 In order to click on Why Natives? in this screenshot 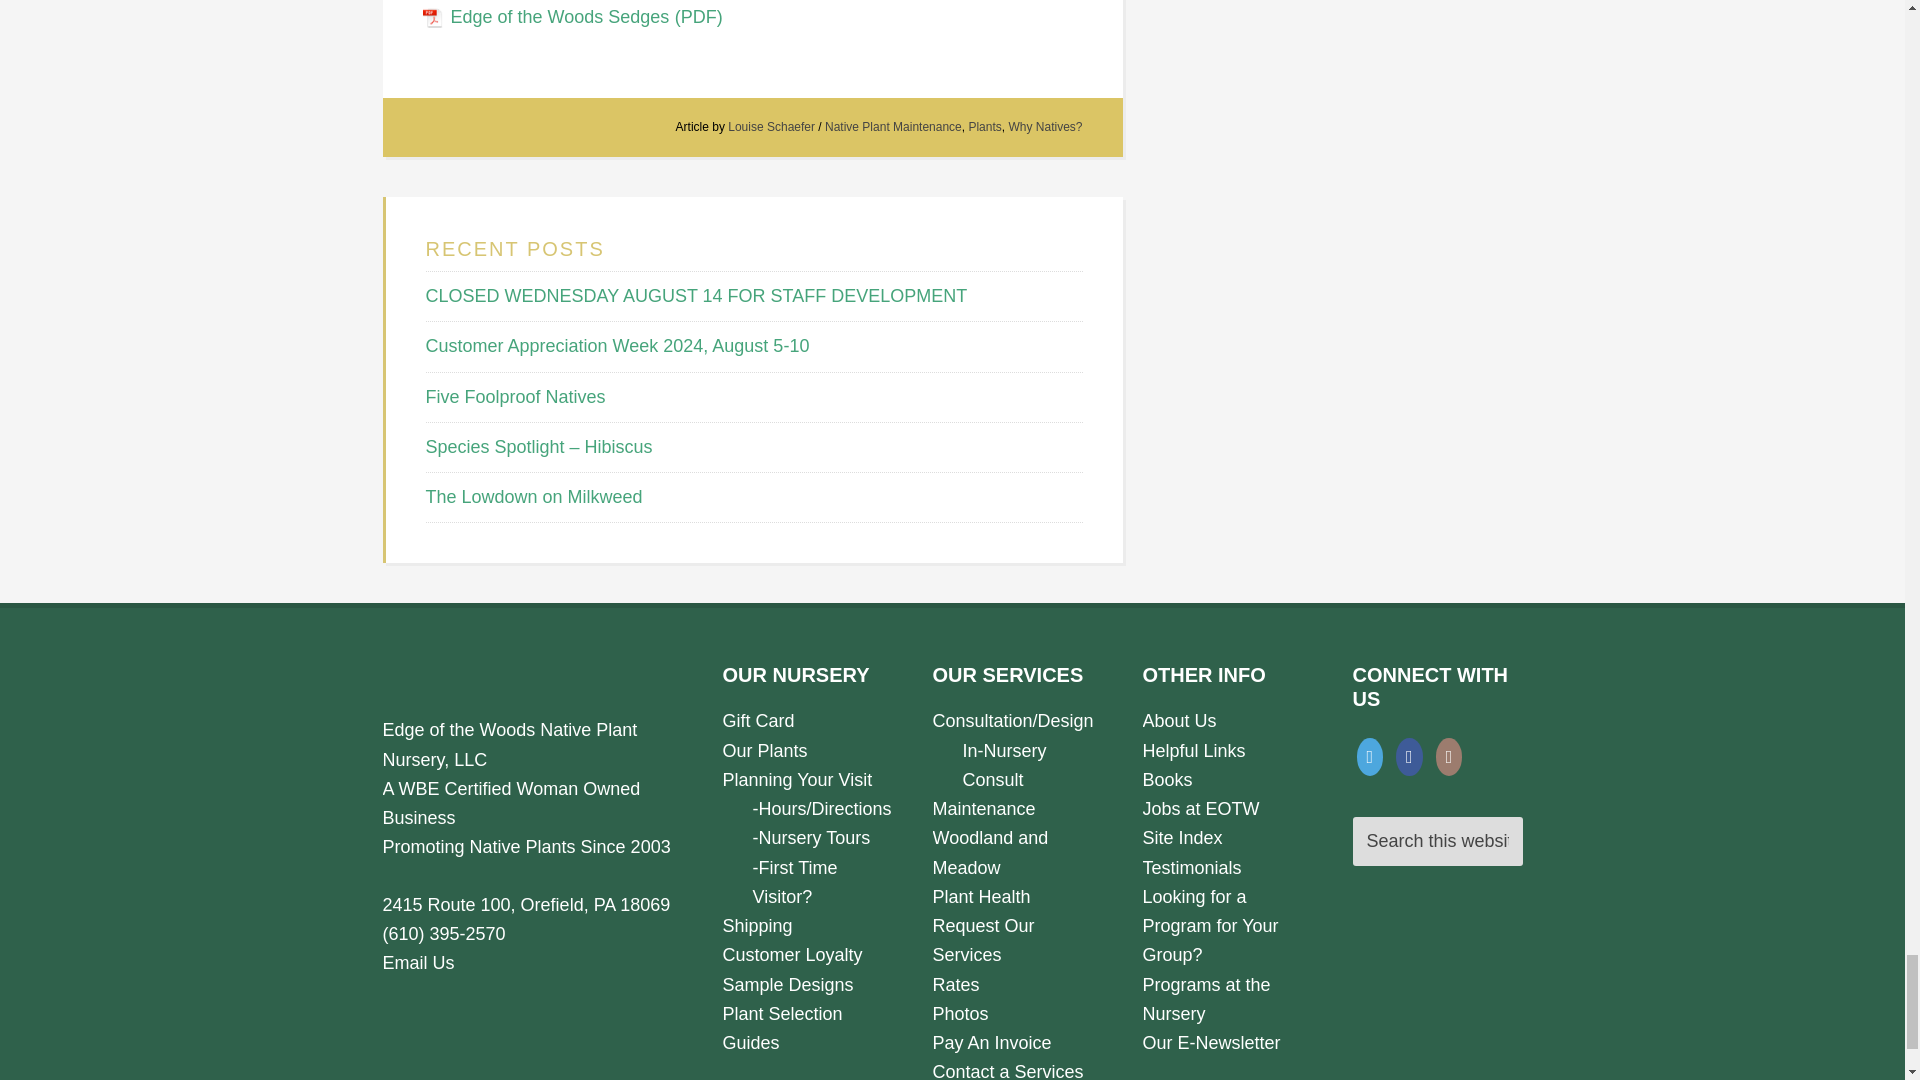, I will do `click(1045, 126)`.